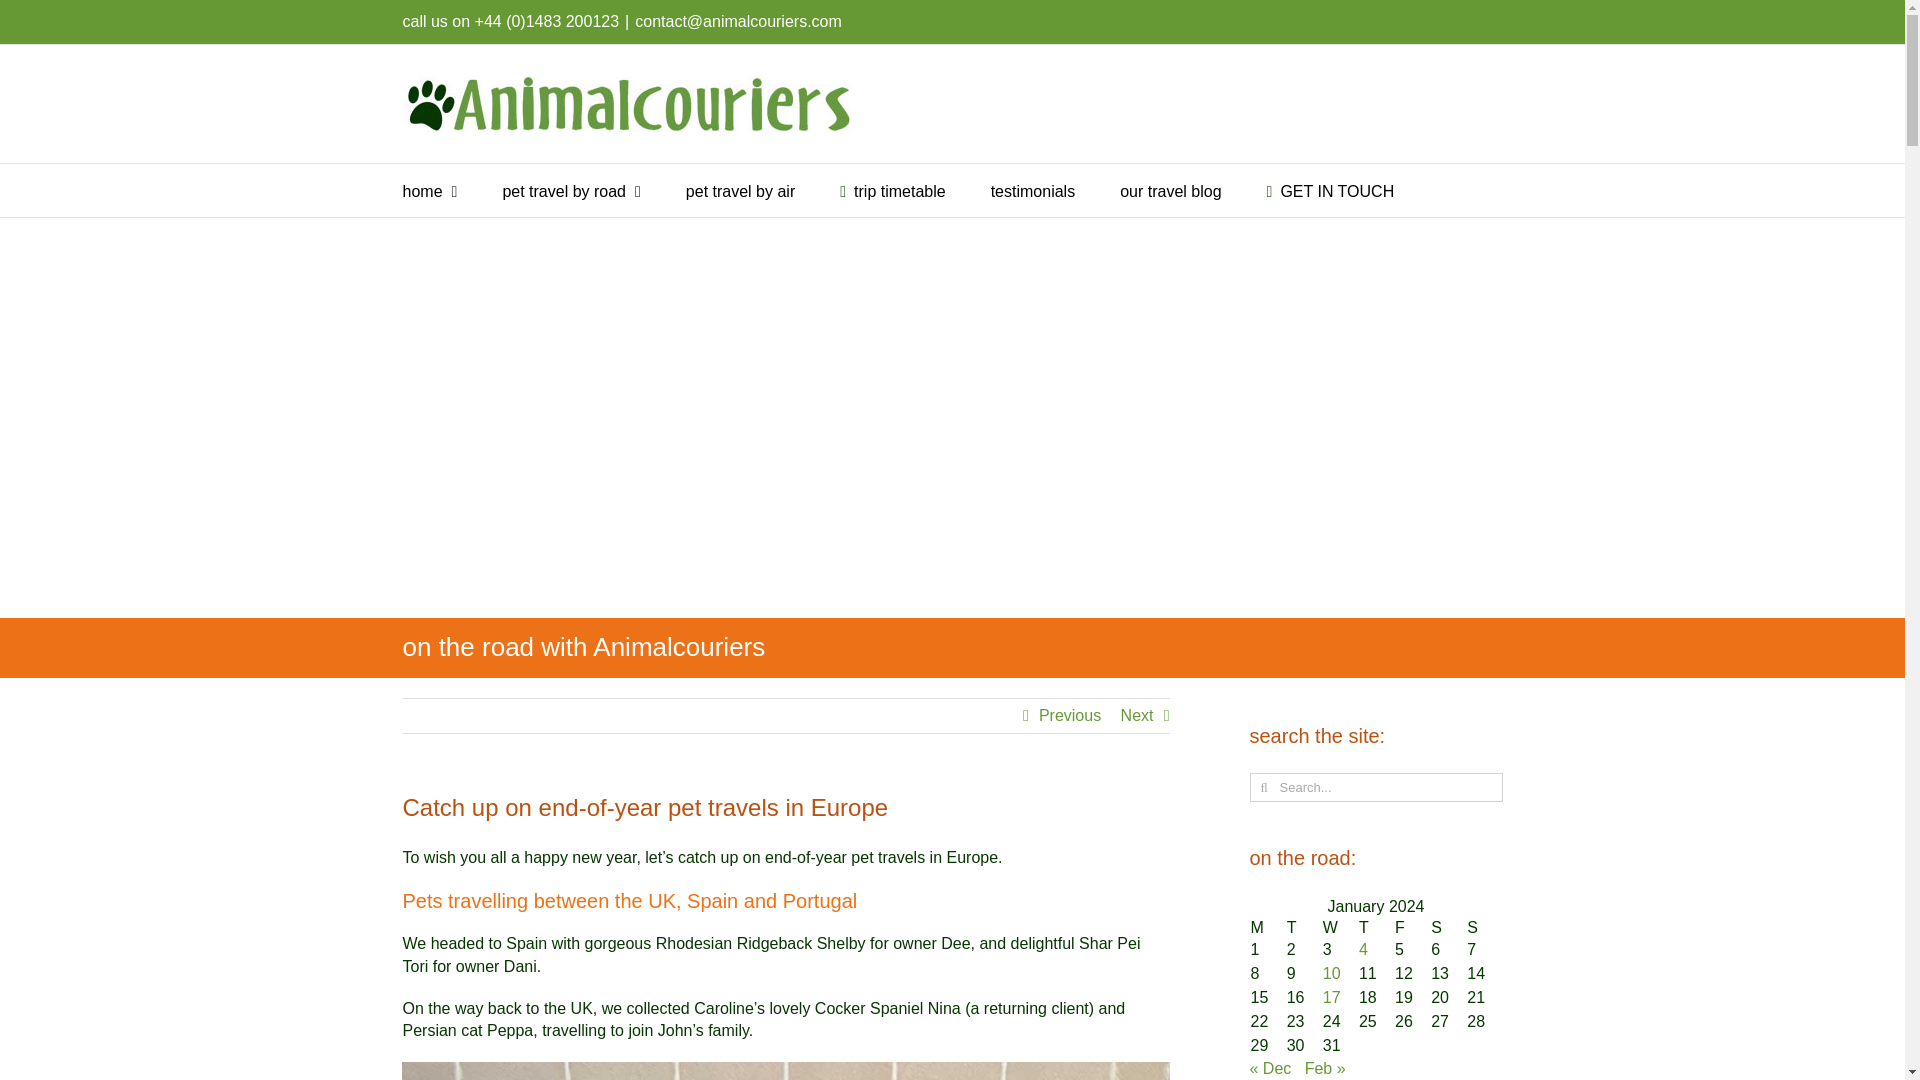 The height and width of the screenshot is (1080, 1920). Describe the element at coordinates (1137, 716) in the screenshot. I see `Next` at that location.